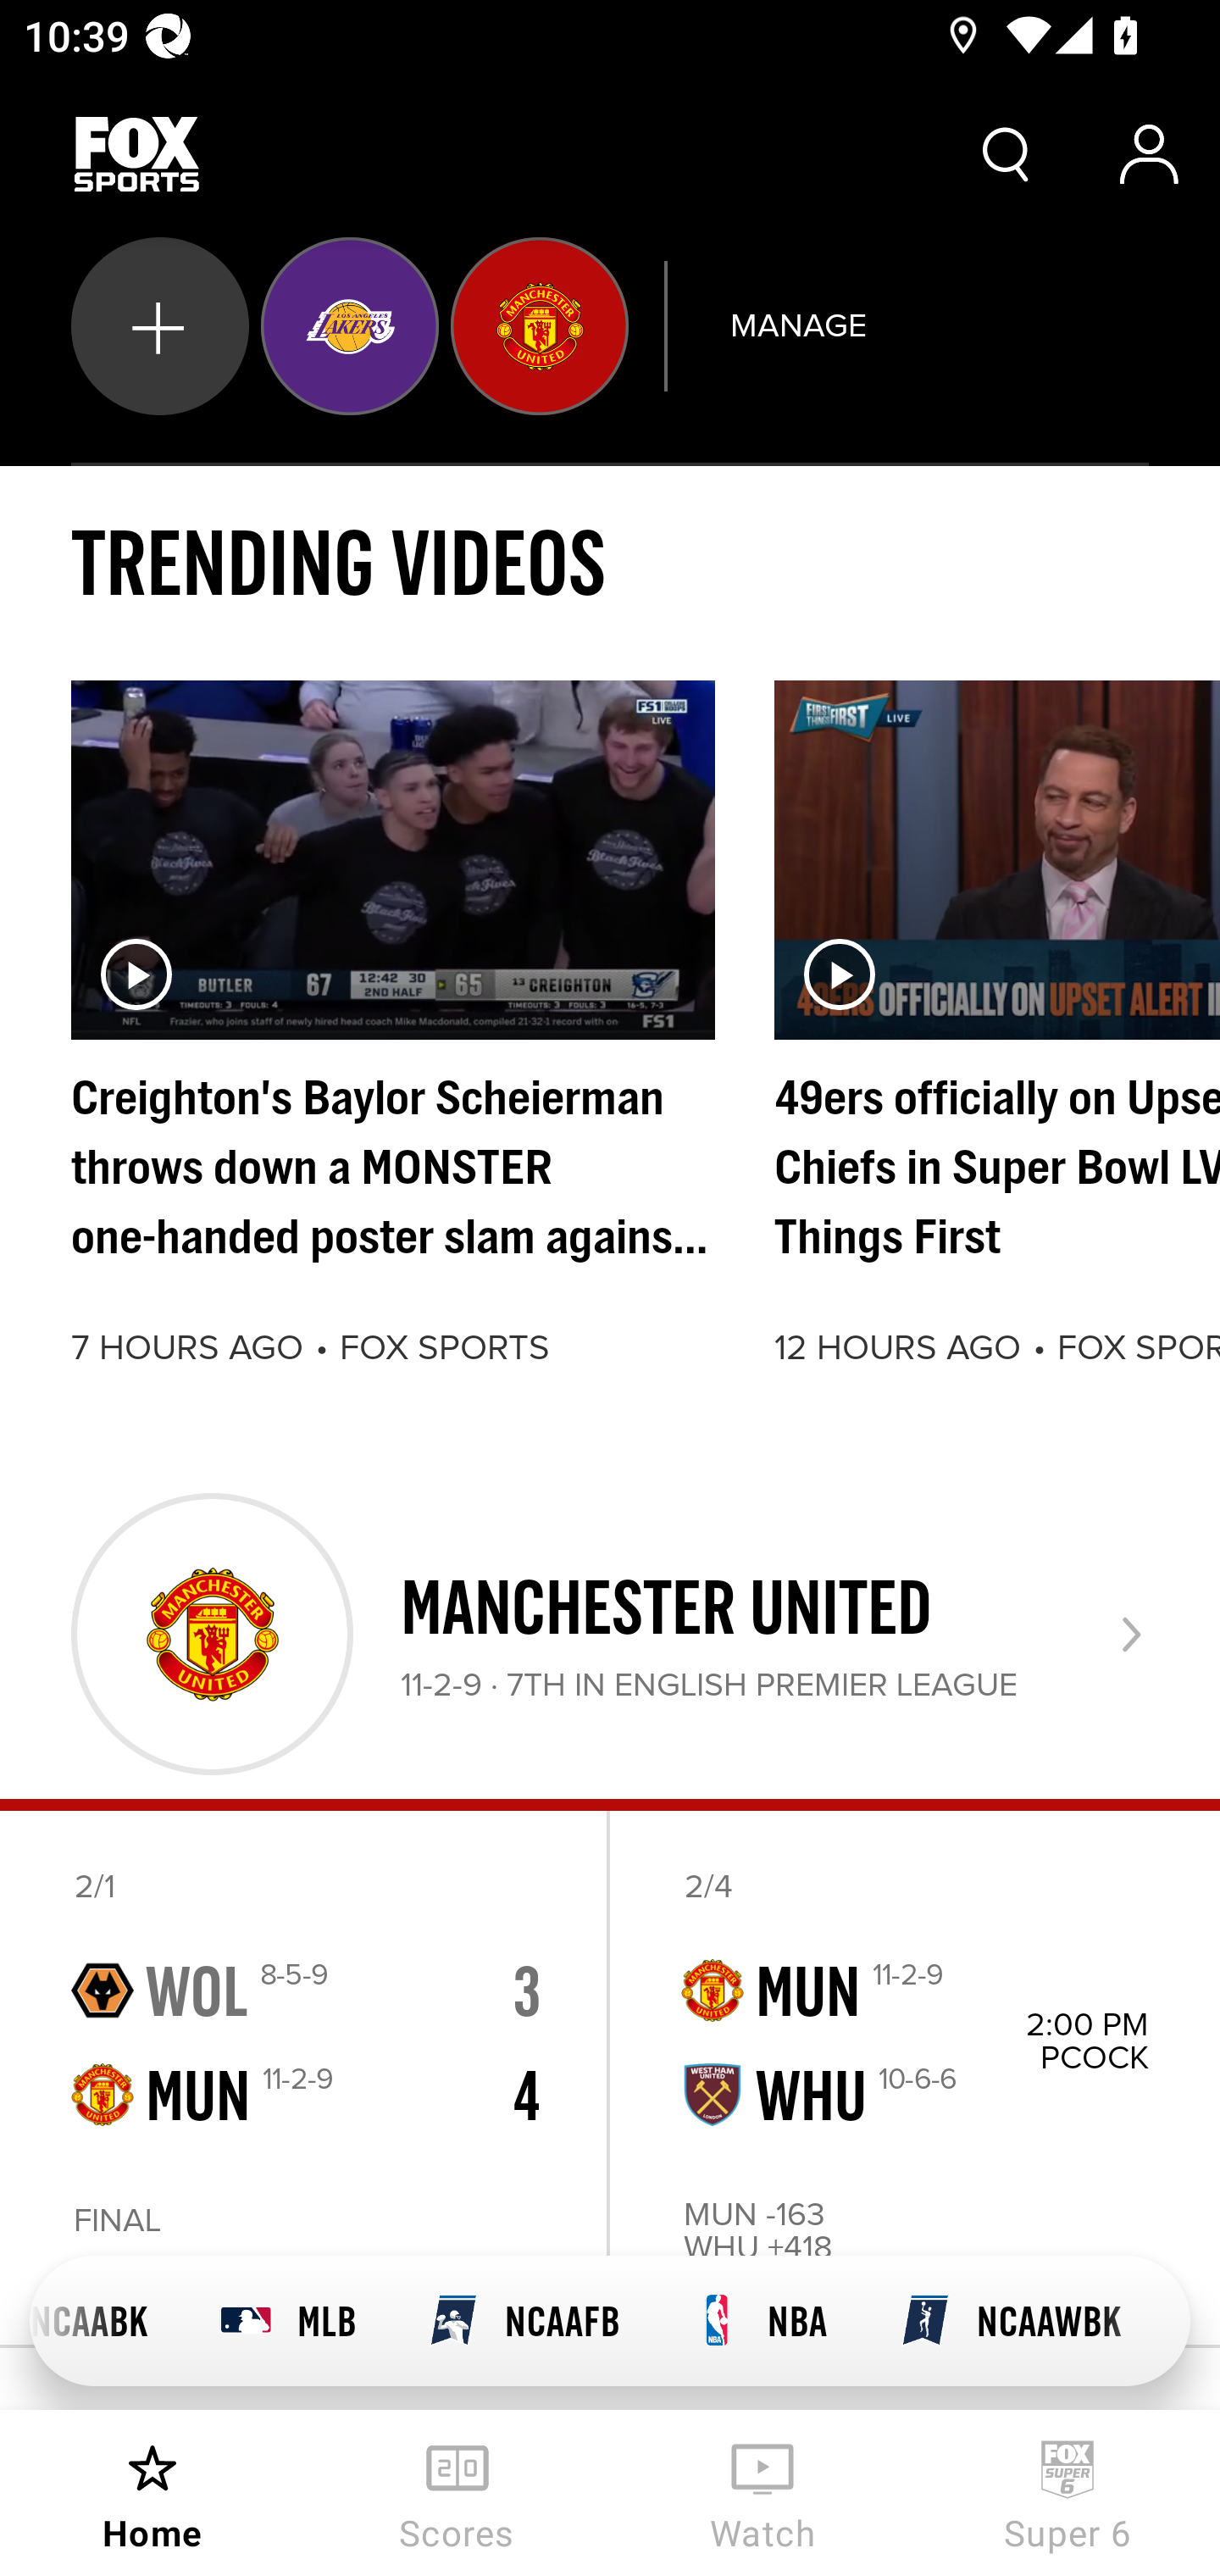 This screenshot has width=1220, height=2576. Describe the element at coordinates (288, 2321) in the screenshot. I see `MLB` at that location.